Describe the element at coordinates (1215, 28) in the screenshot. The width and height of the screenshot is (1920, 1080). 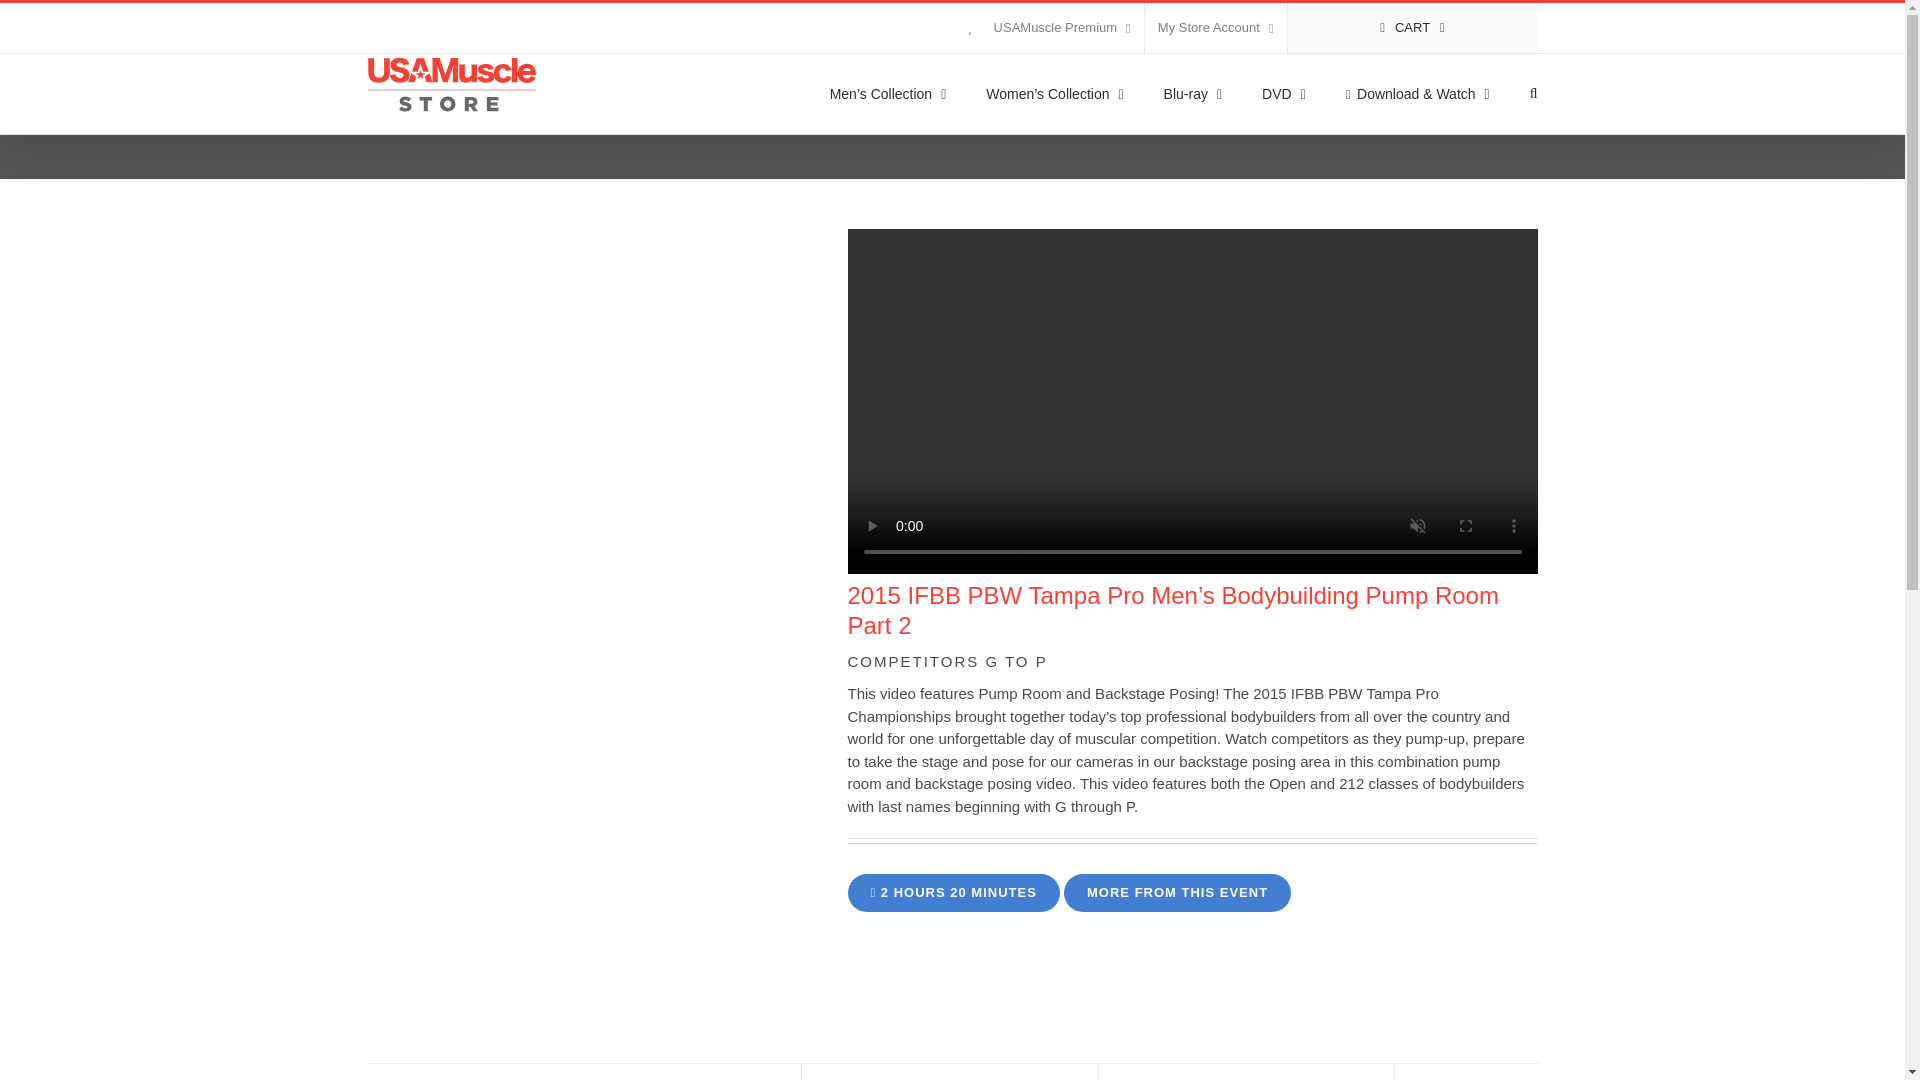
I see `My Store Account` at that location.